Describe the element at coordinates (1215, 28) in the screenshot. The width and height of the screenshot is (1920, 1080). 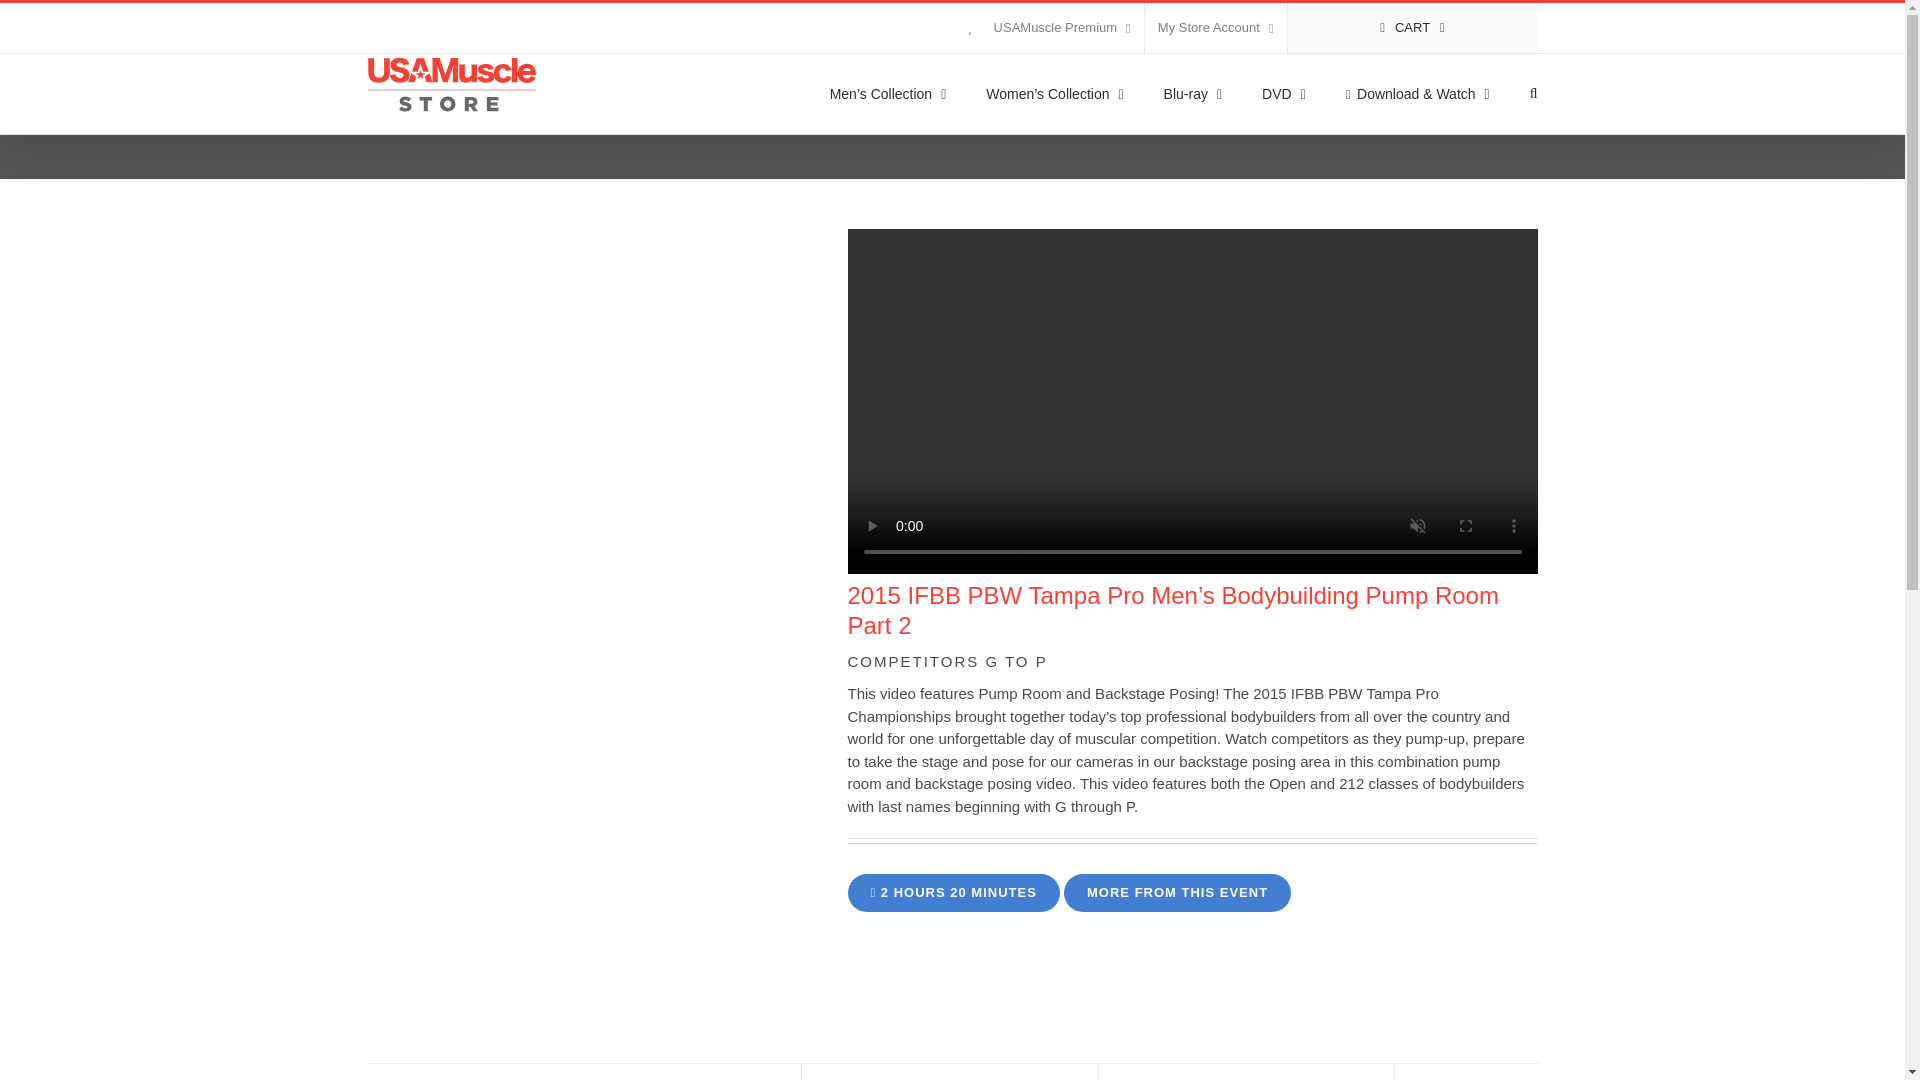
I see `My Store Account` at that location.